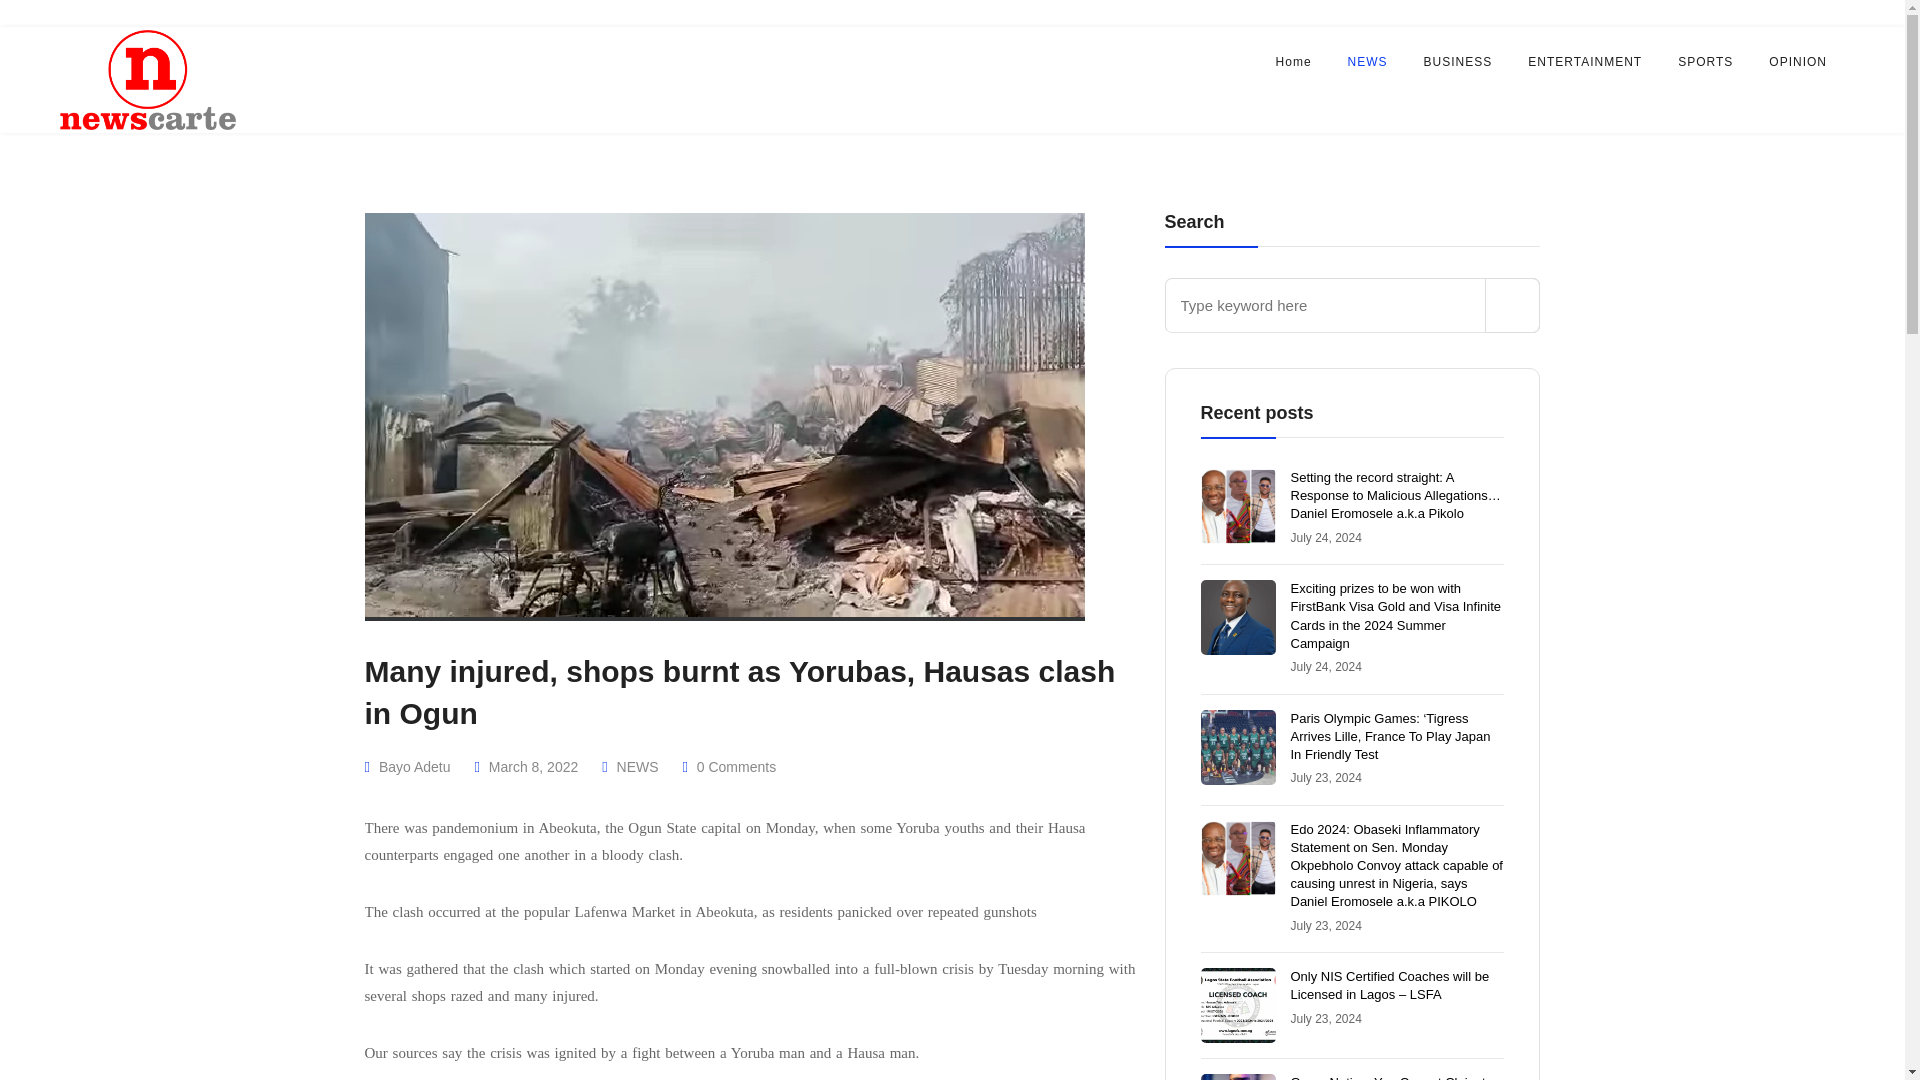 The image size is (1920, 1080). What do you see at coordinates (1368, 63) in the screenshot?
I see `NEWS` at bounding box center [1368, 63].